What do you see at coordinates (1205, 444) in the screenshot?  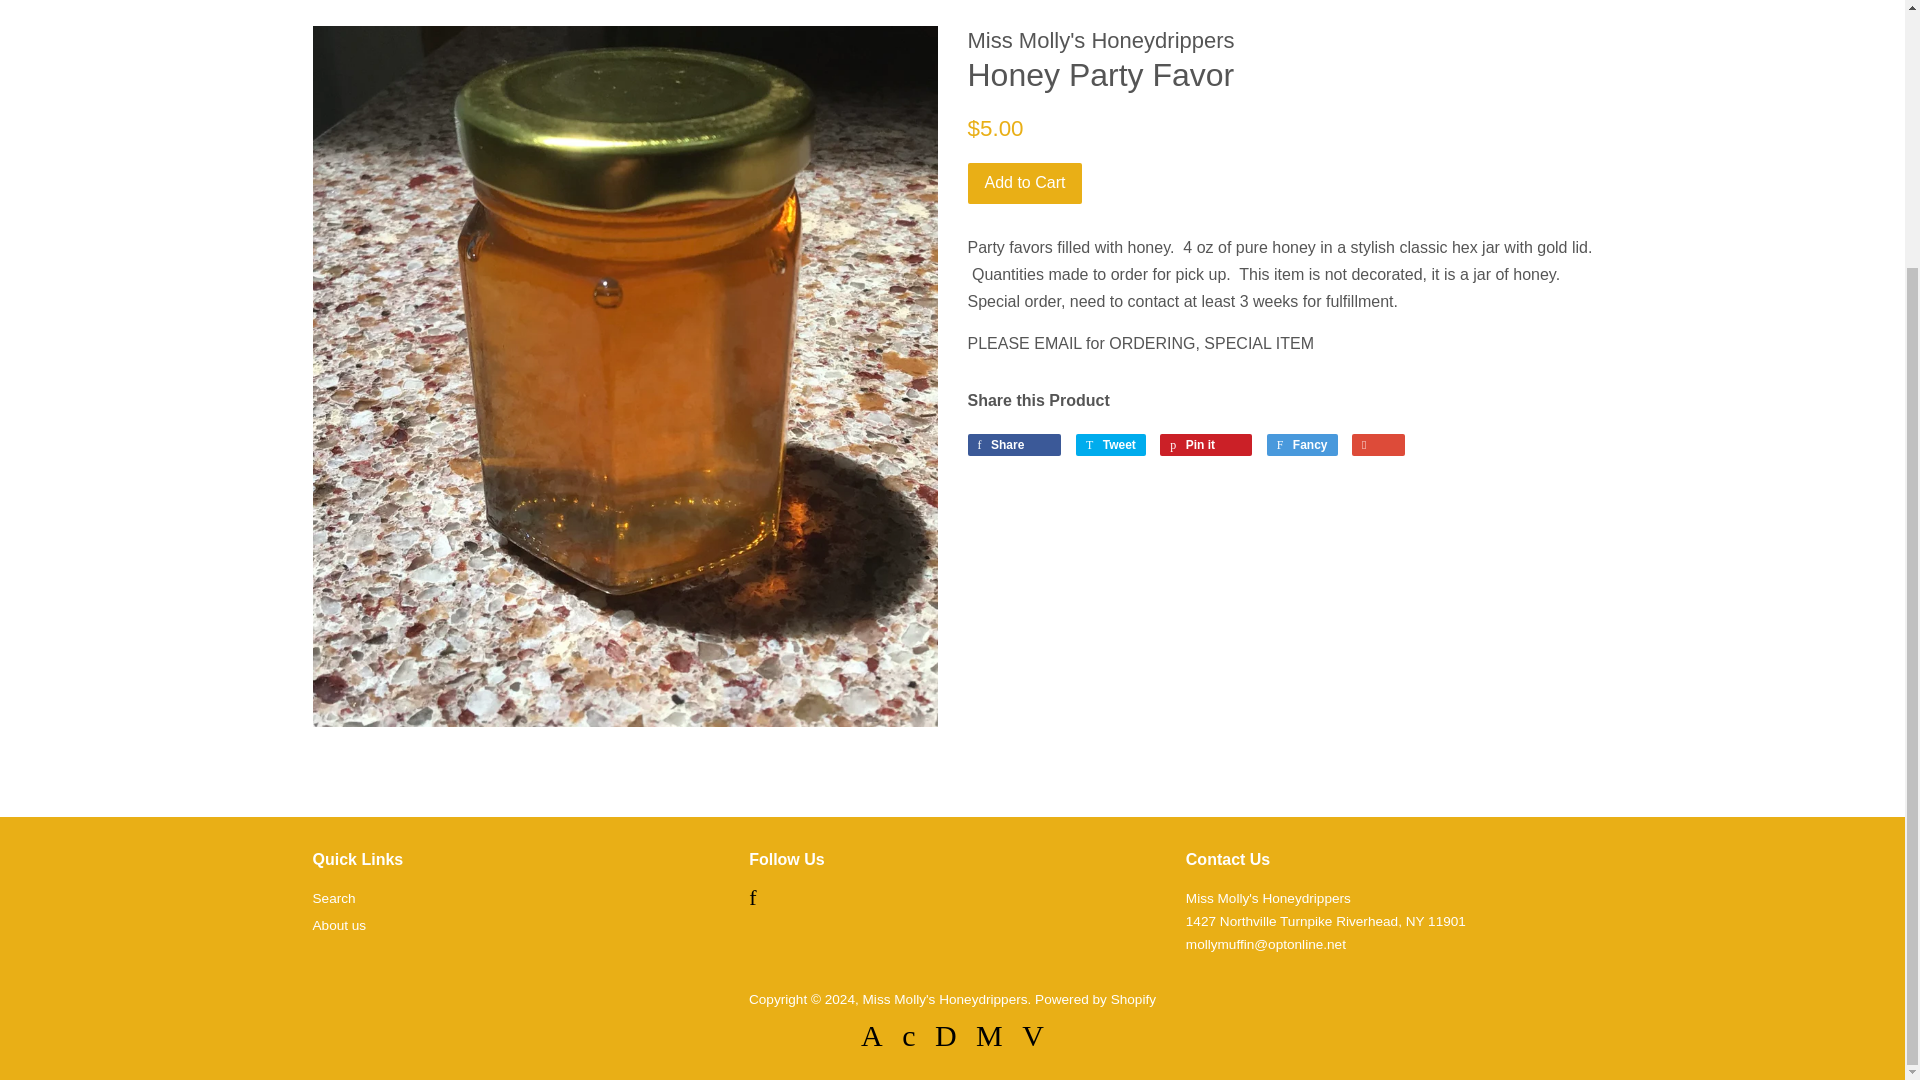 I see `Tweet on Twitter` at bounding box center [1205, 444].